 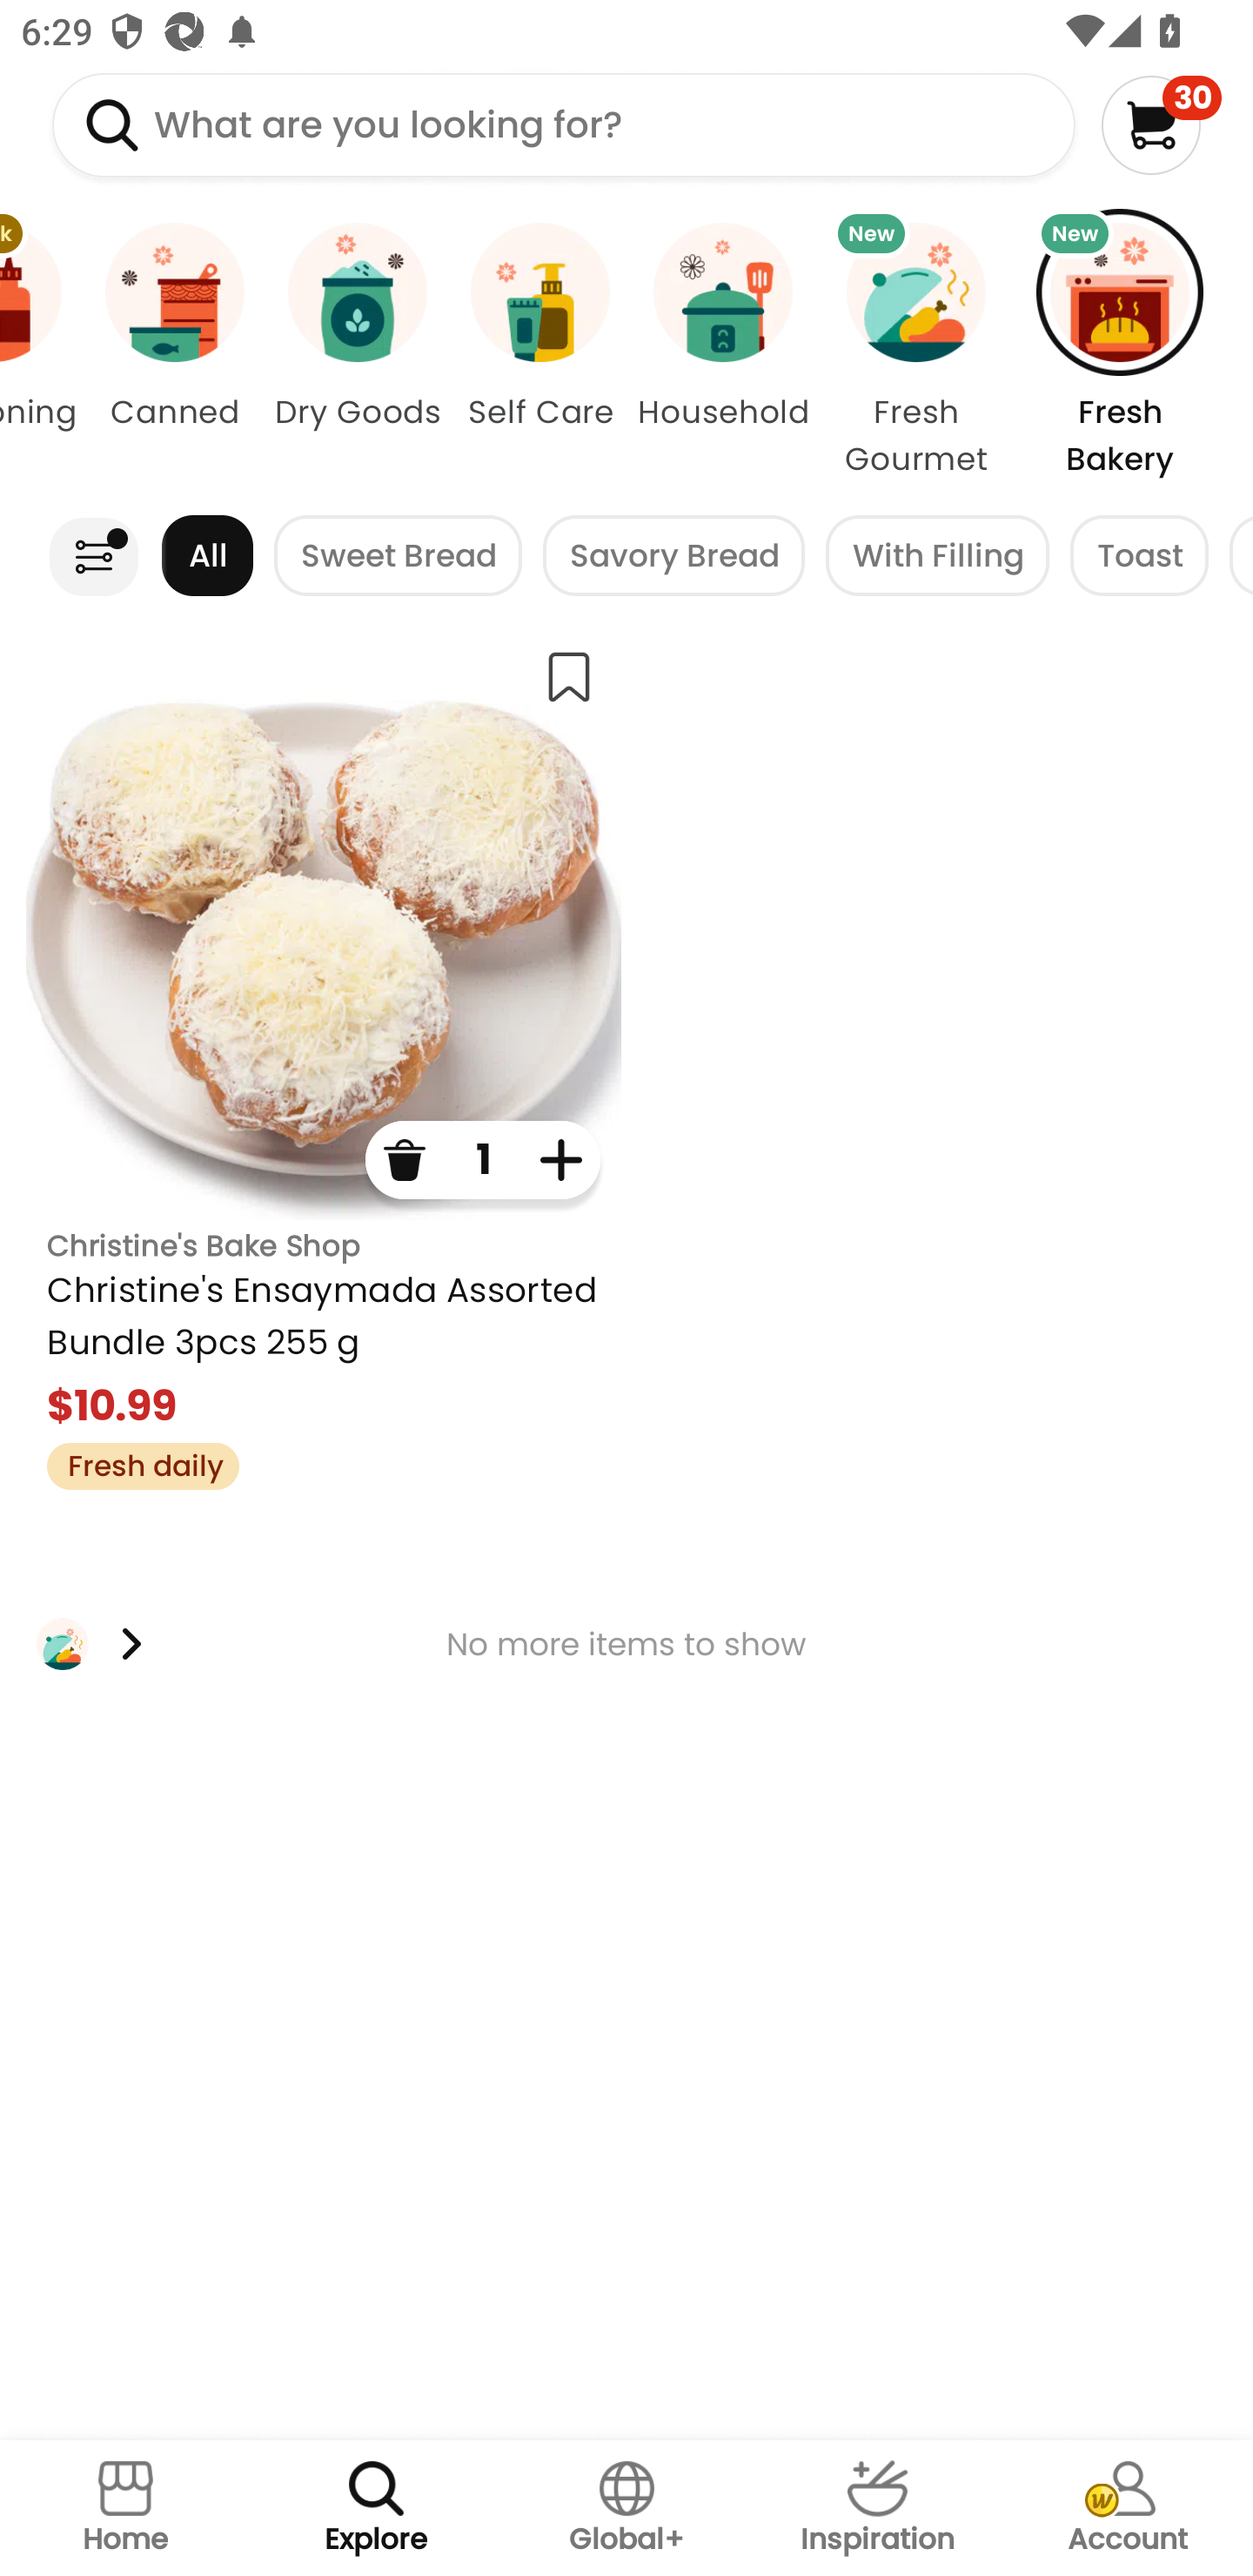 I want to click on Household, so click(x=722, y=352).